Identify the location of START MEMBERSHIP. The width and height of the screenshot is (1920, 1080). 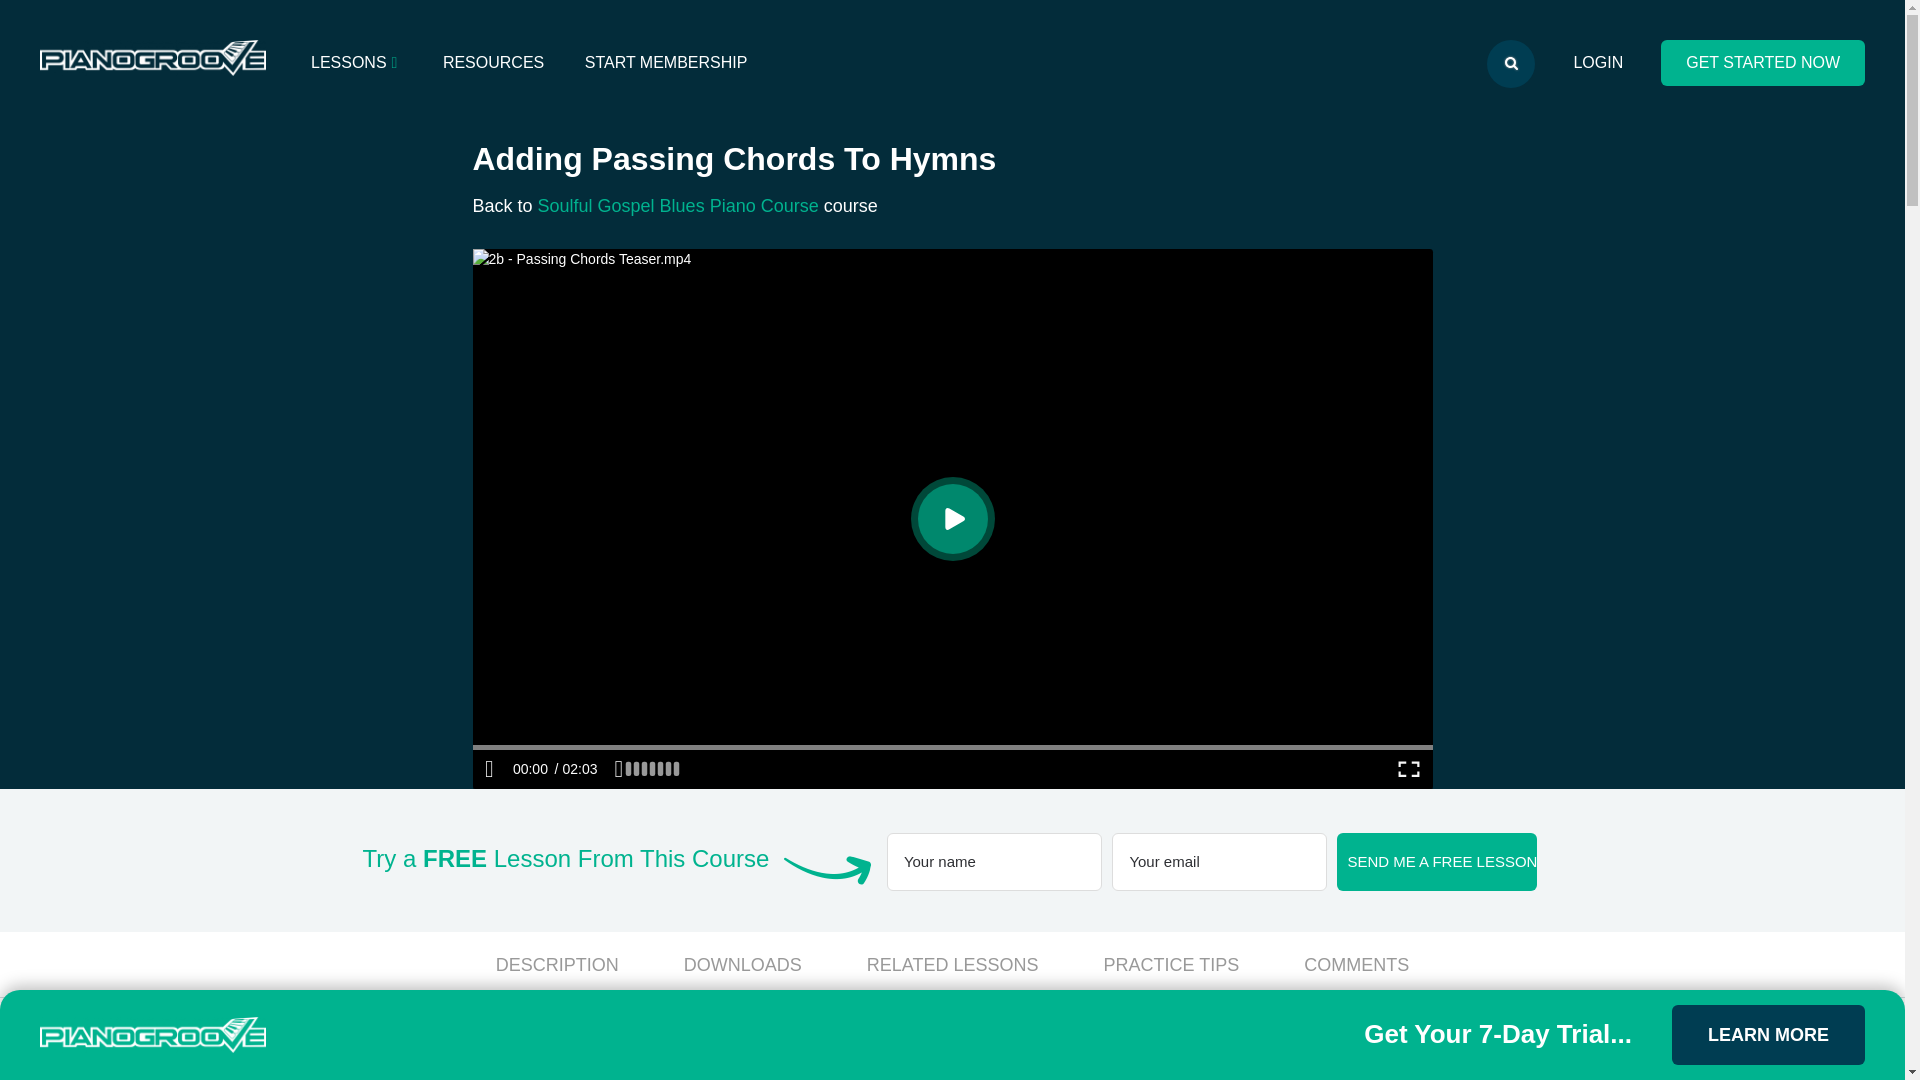
(666, 62).